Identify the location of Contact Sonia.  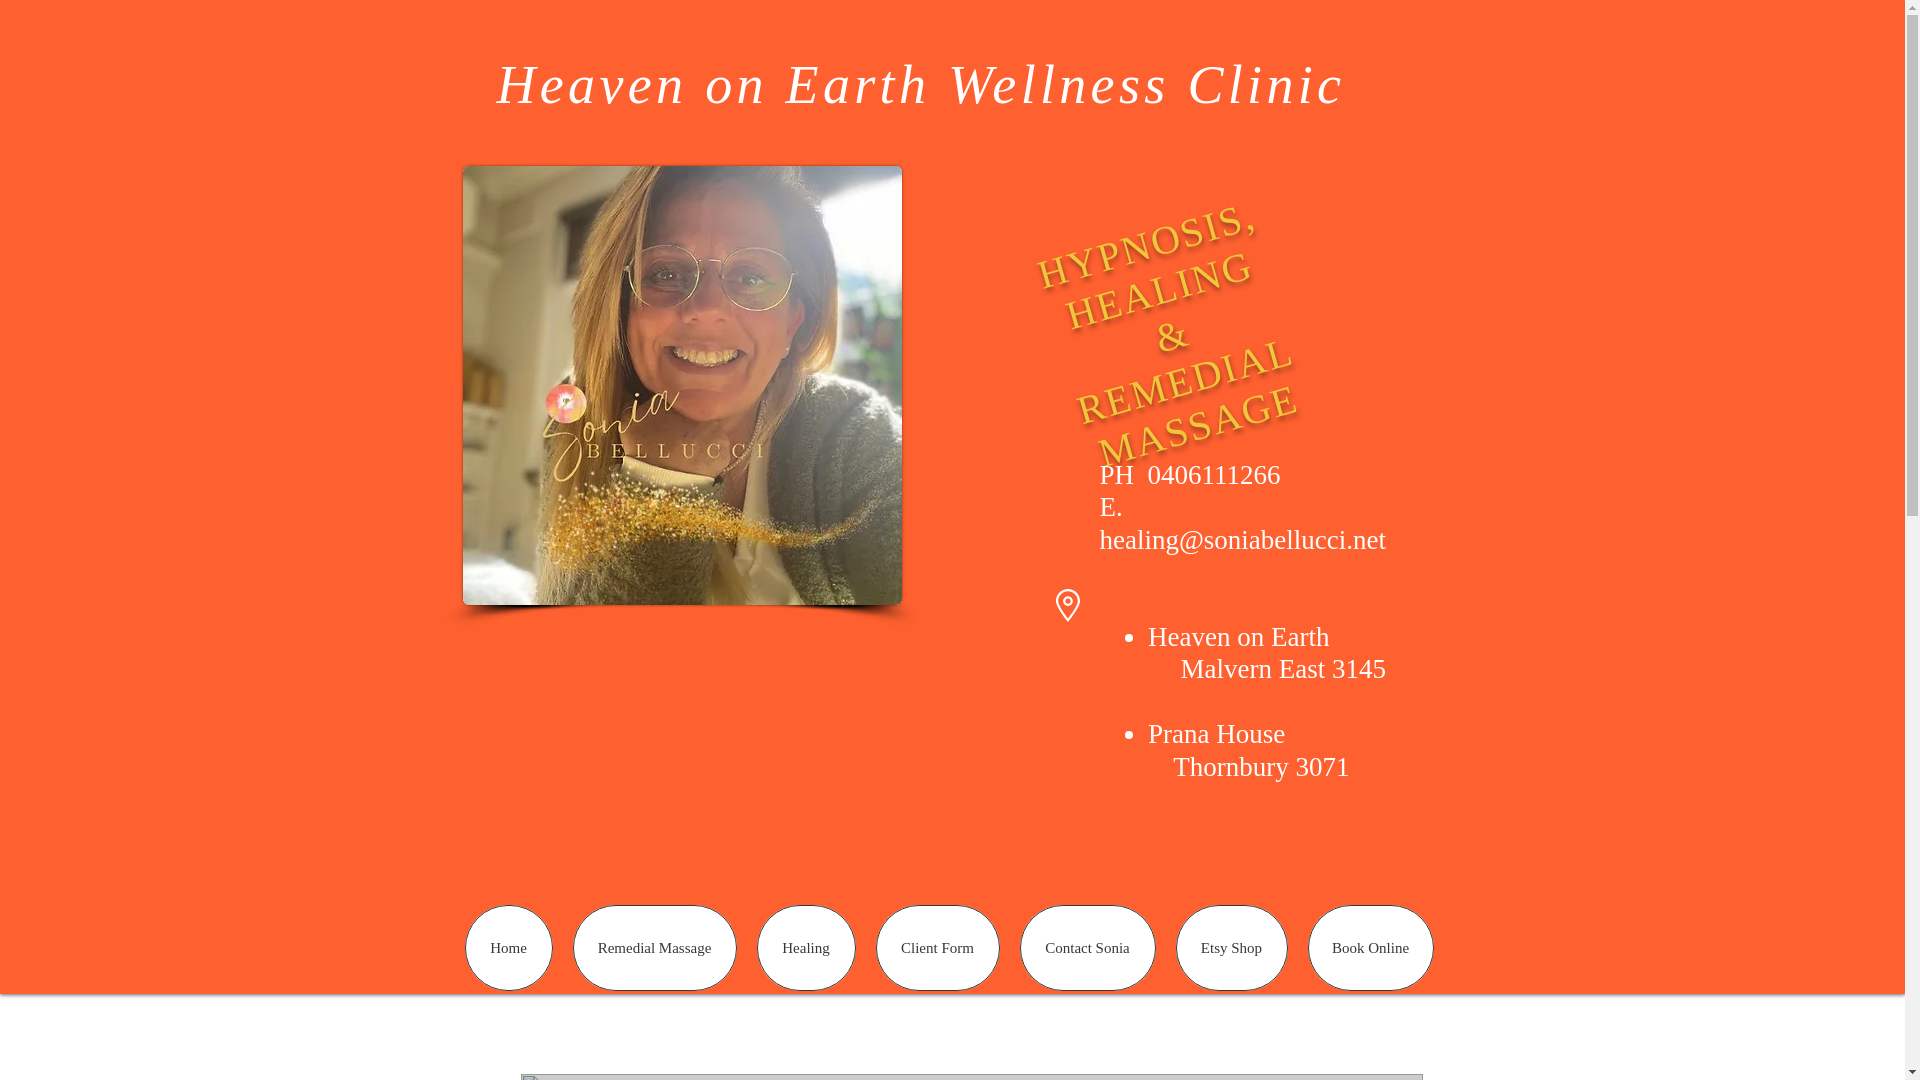
(1087, 948).